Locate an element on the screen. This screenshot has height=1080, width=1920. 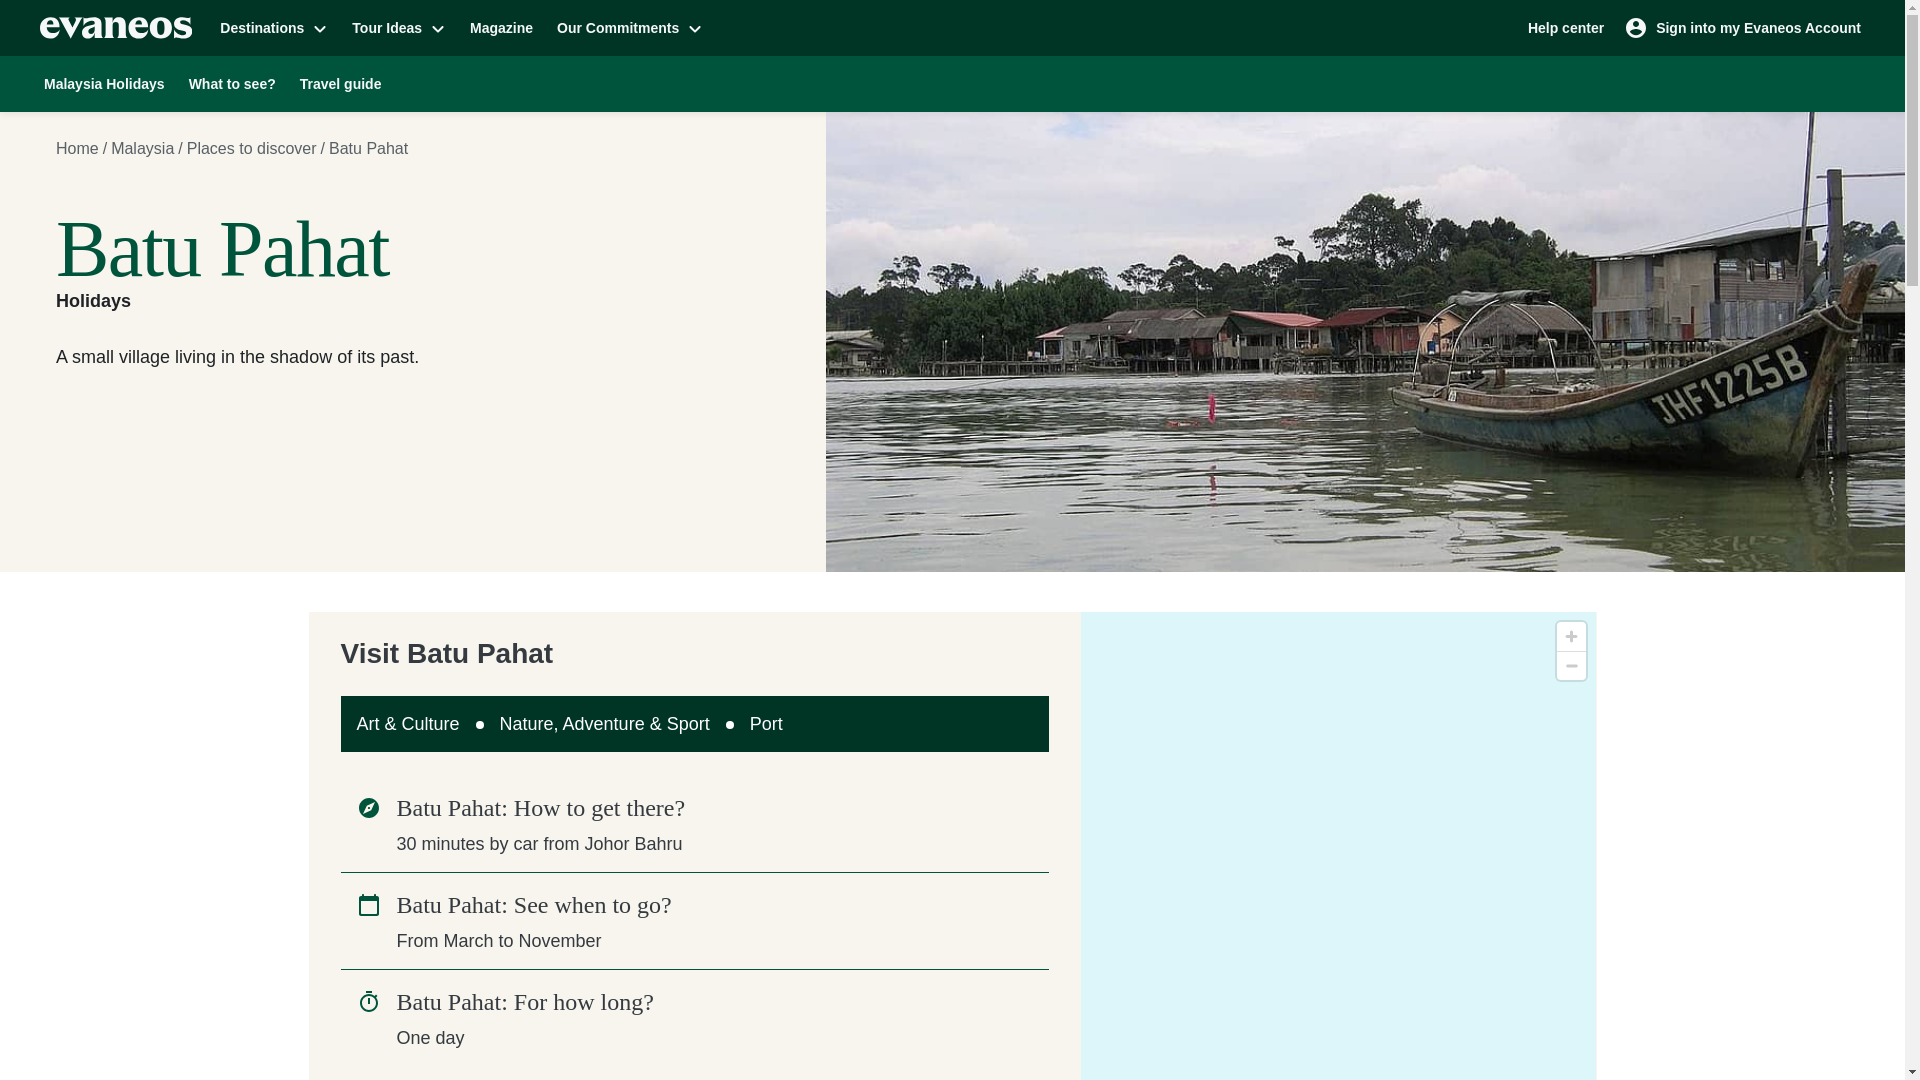
Help center is located at coordinates (1566, 27).